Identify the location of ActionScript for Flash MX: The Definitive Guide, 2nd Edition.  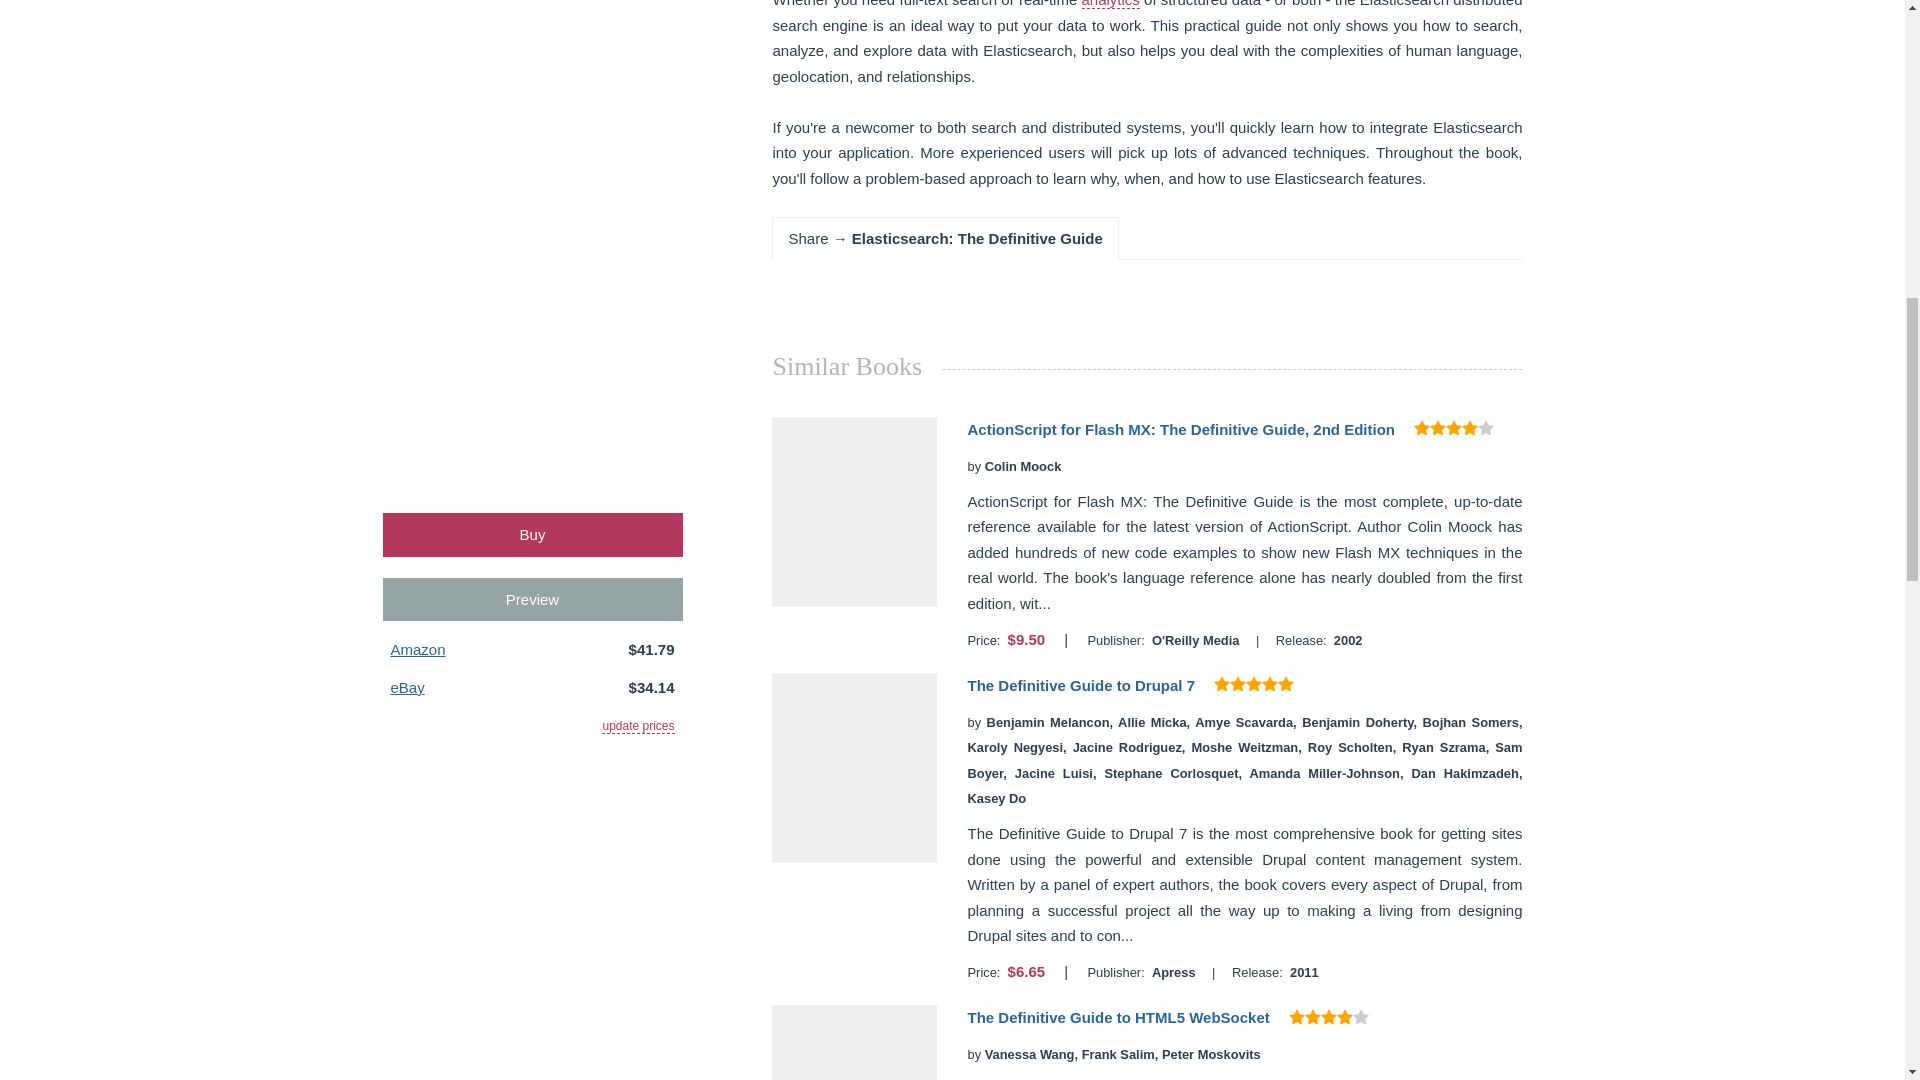
(1181, 430).